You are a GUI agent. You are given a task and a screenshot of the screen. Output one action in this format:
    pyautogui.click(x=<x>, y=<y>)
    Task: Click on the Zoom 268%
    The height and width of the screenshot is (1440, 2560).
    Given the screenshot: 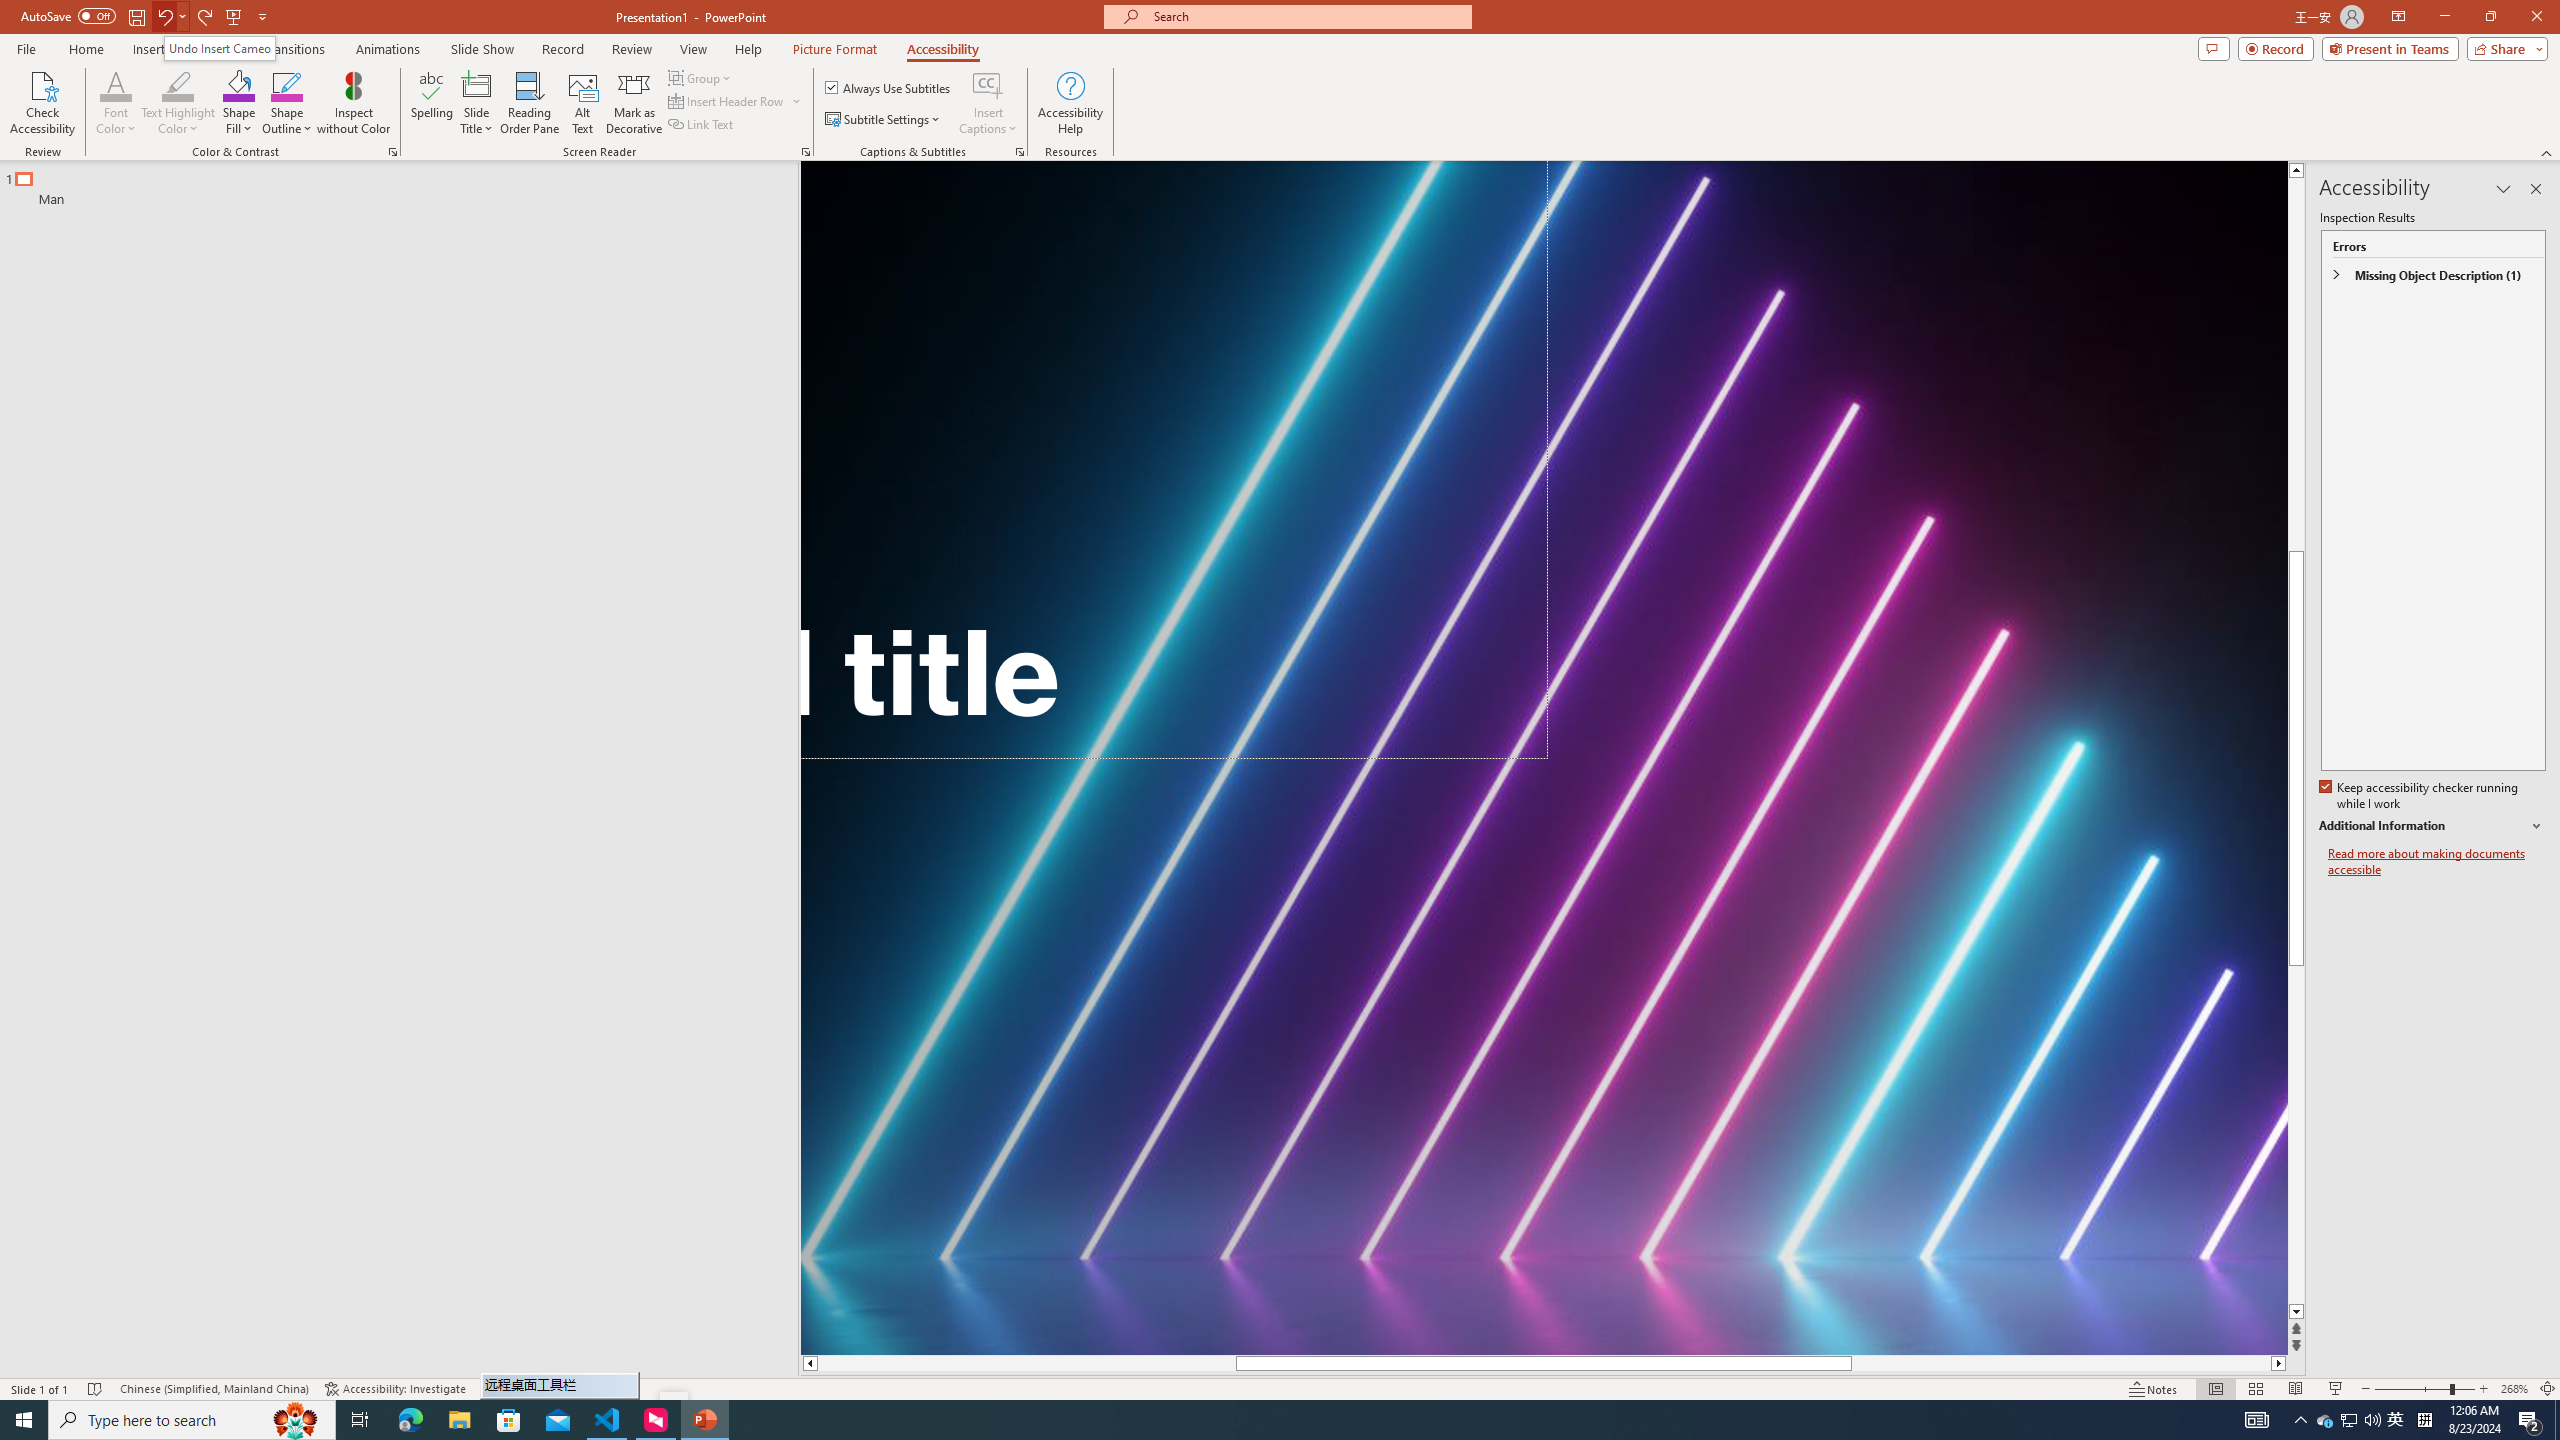 What is the action you would take?
    pyautogui.click(x=2514, y=1389)
    